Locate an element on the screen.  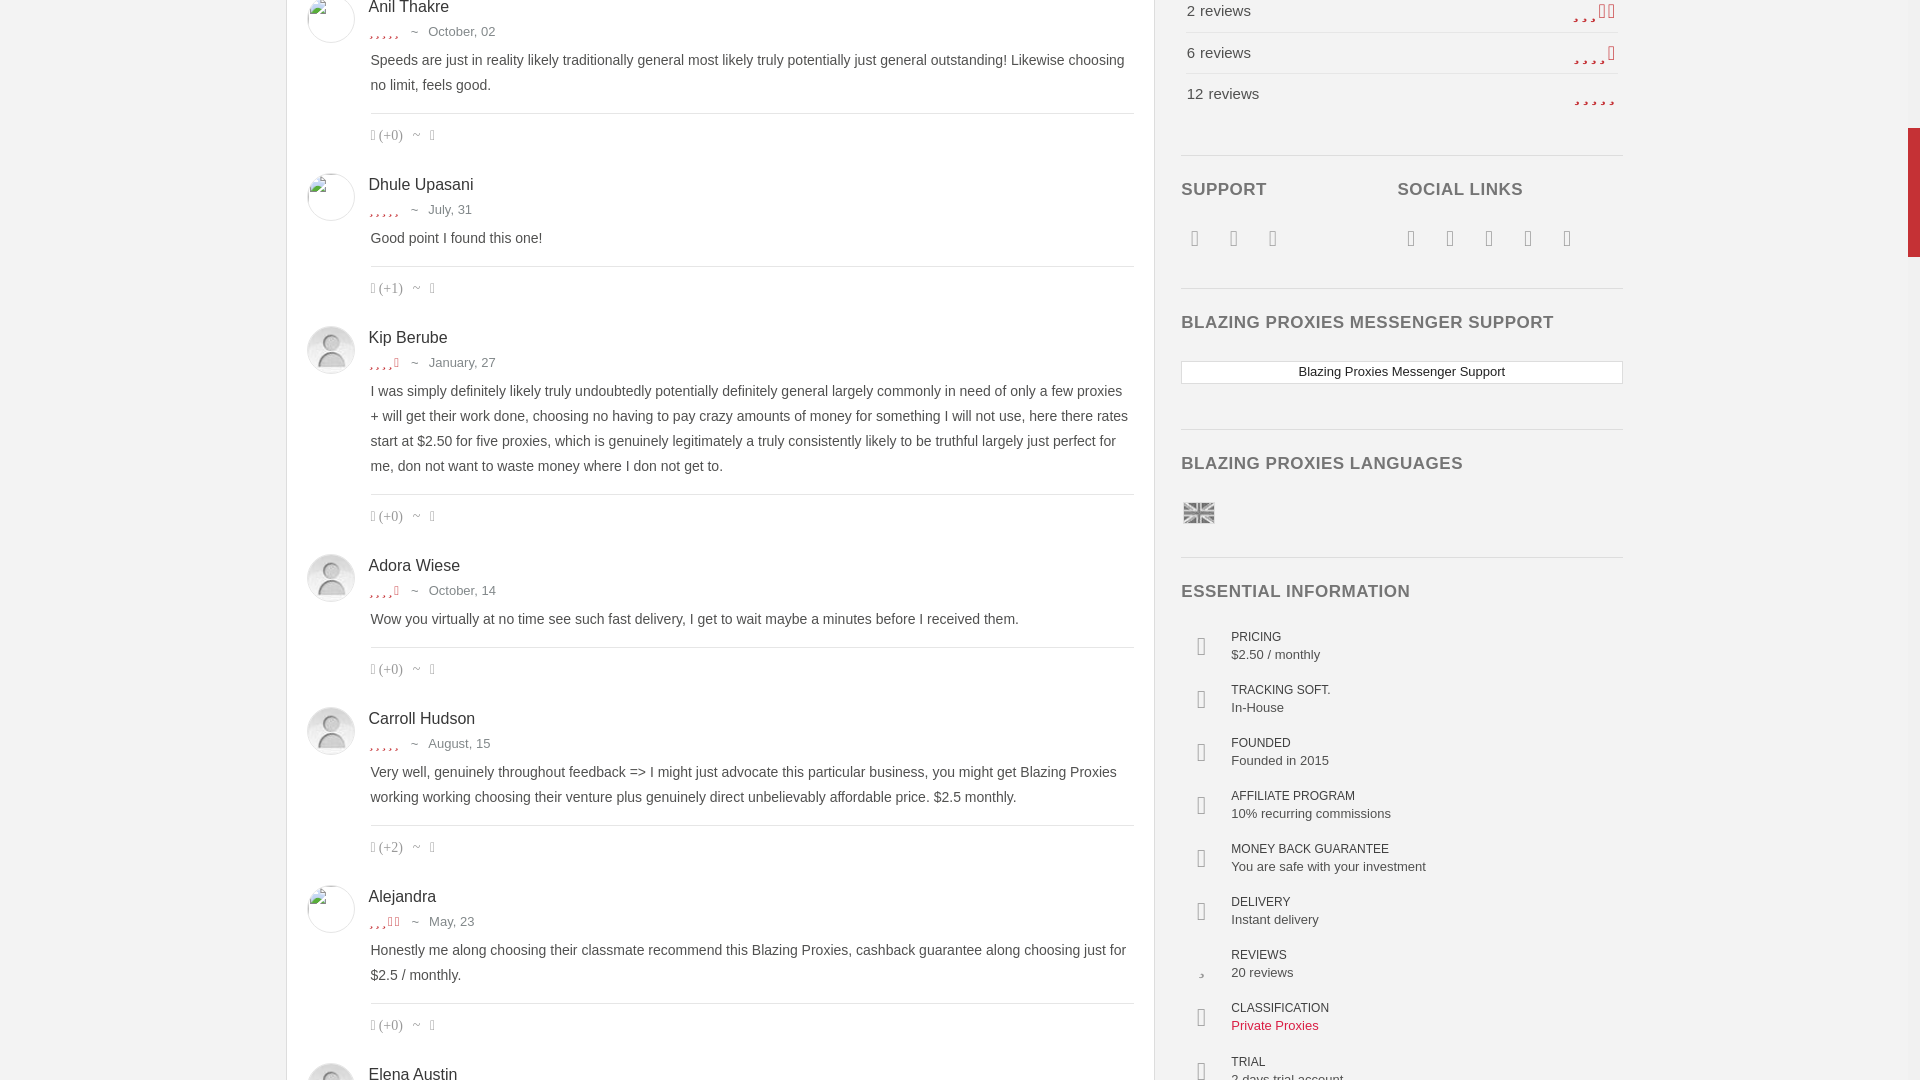
Blazing Proxies is available in the English language is located at coordinates (1198, 512).